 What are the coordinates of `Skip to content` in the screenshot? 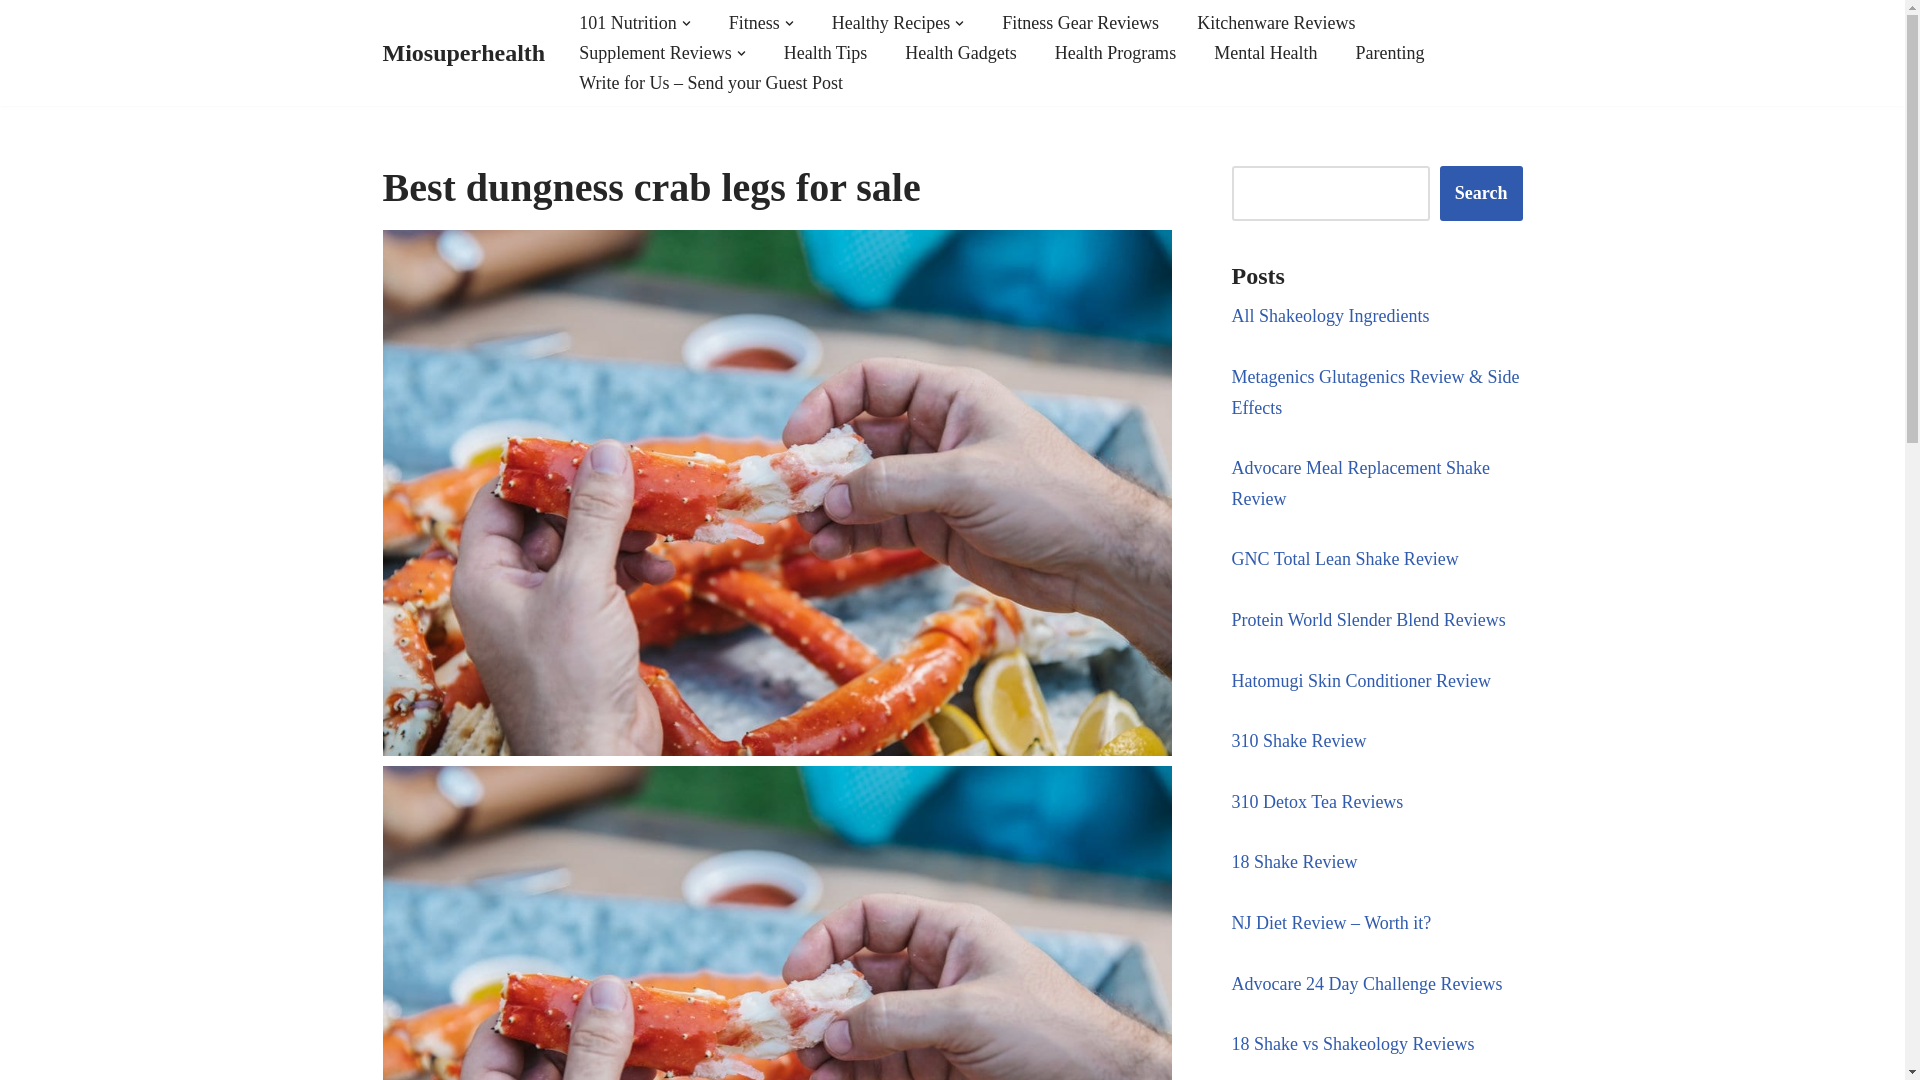 It's located at (15, 42).